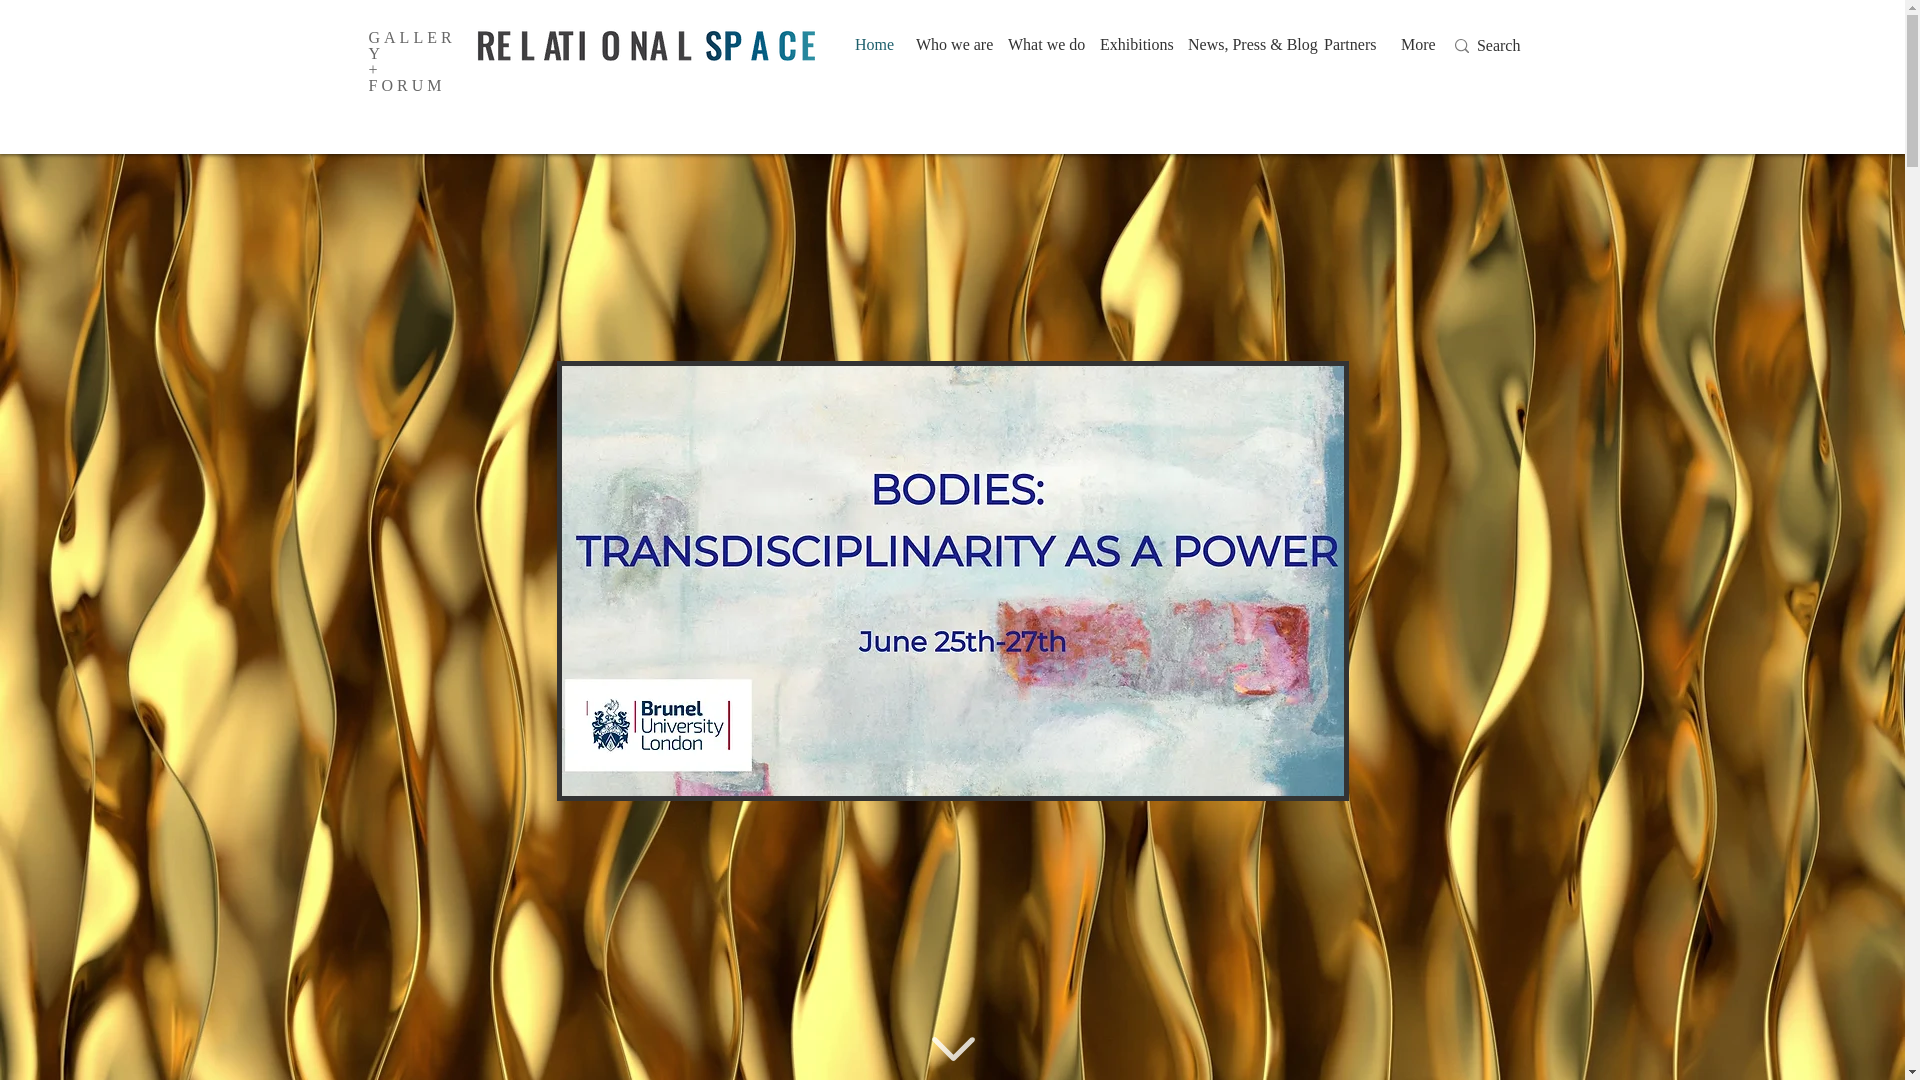  What do you see at coordinates (1348, 45) in the screenshot?
I see `Partners` at bounding box center [1348, 45].